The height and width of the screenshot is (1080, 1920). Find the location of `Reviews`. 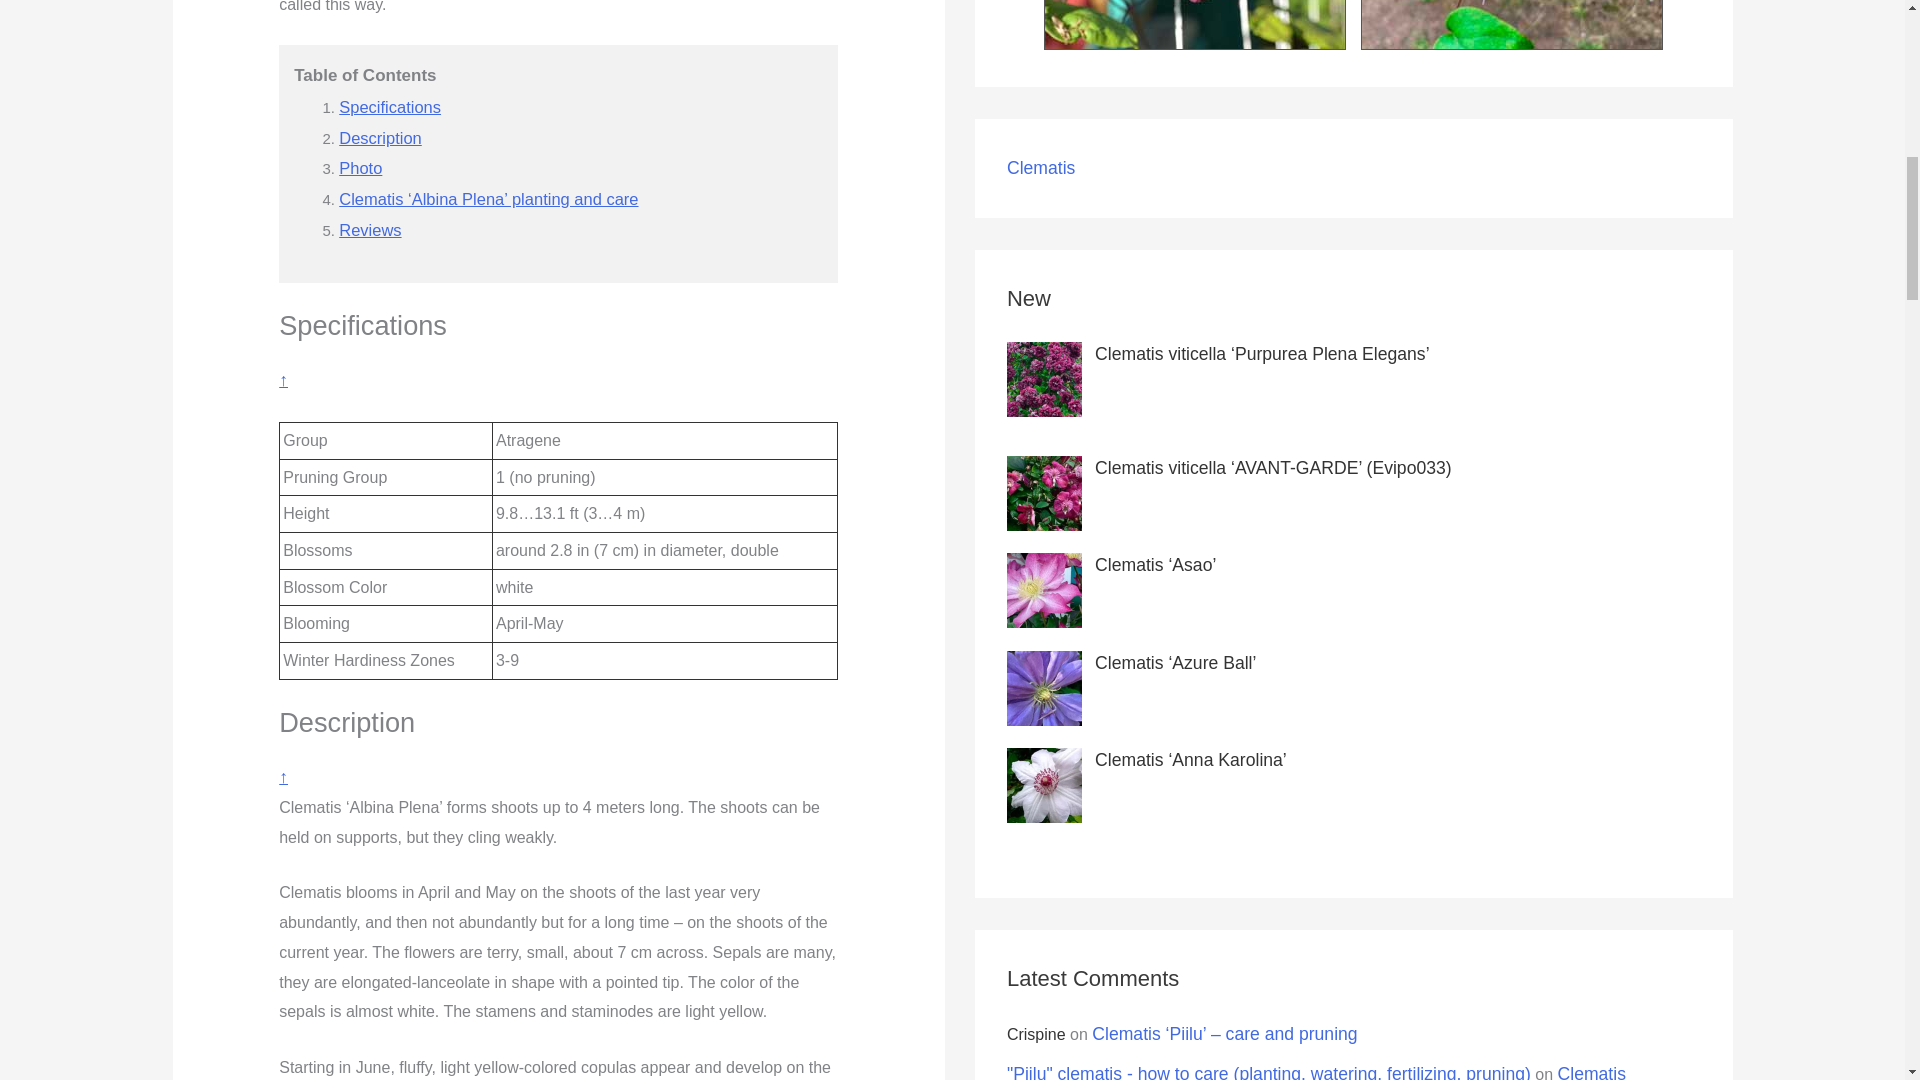

Reviews is located at coordinates (370, 230).